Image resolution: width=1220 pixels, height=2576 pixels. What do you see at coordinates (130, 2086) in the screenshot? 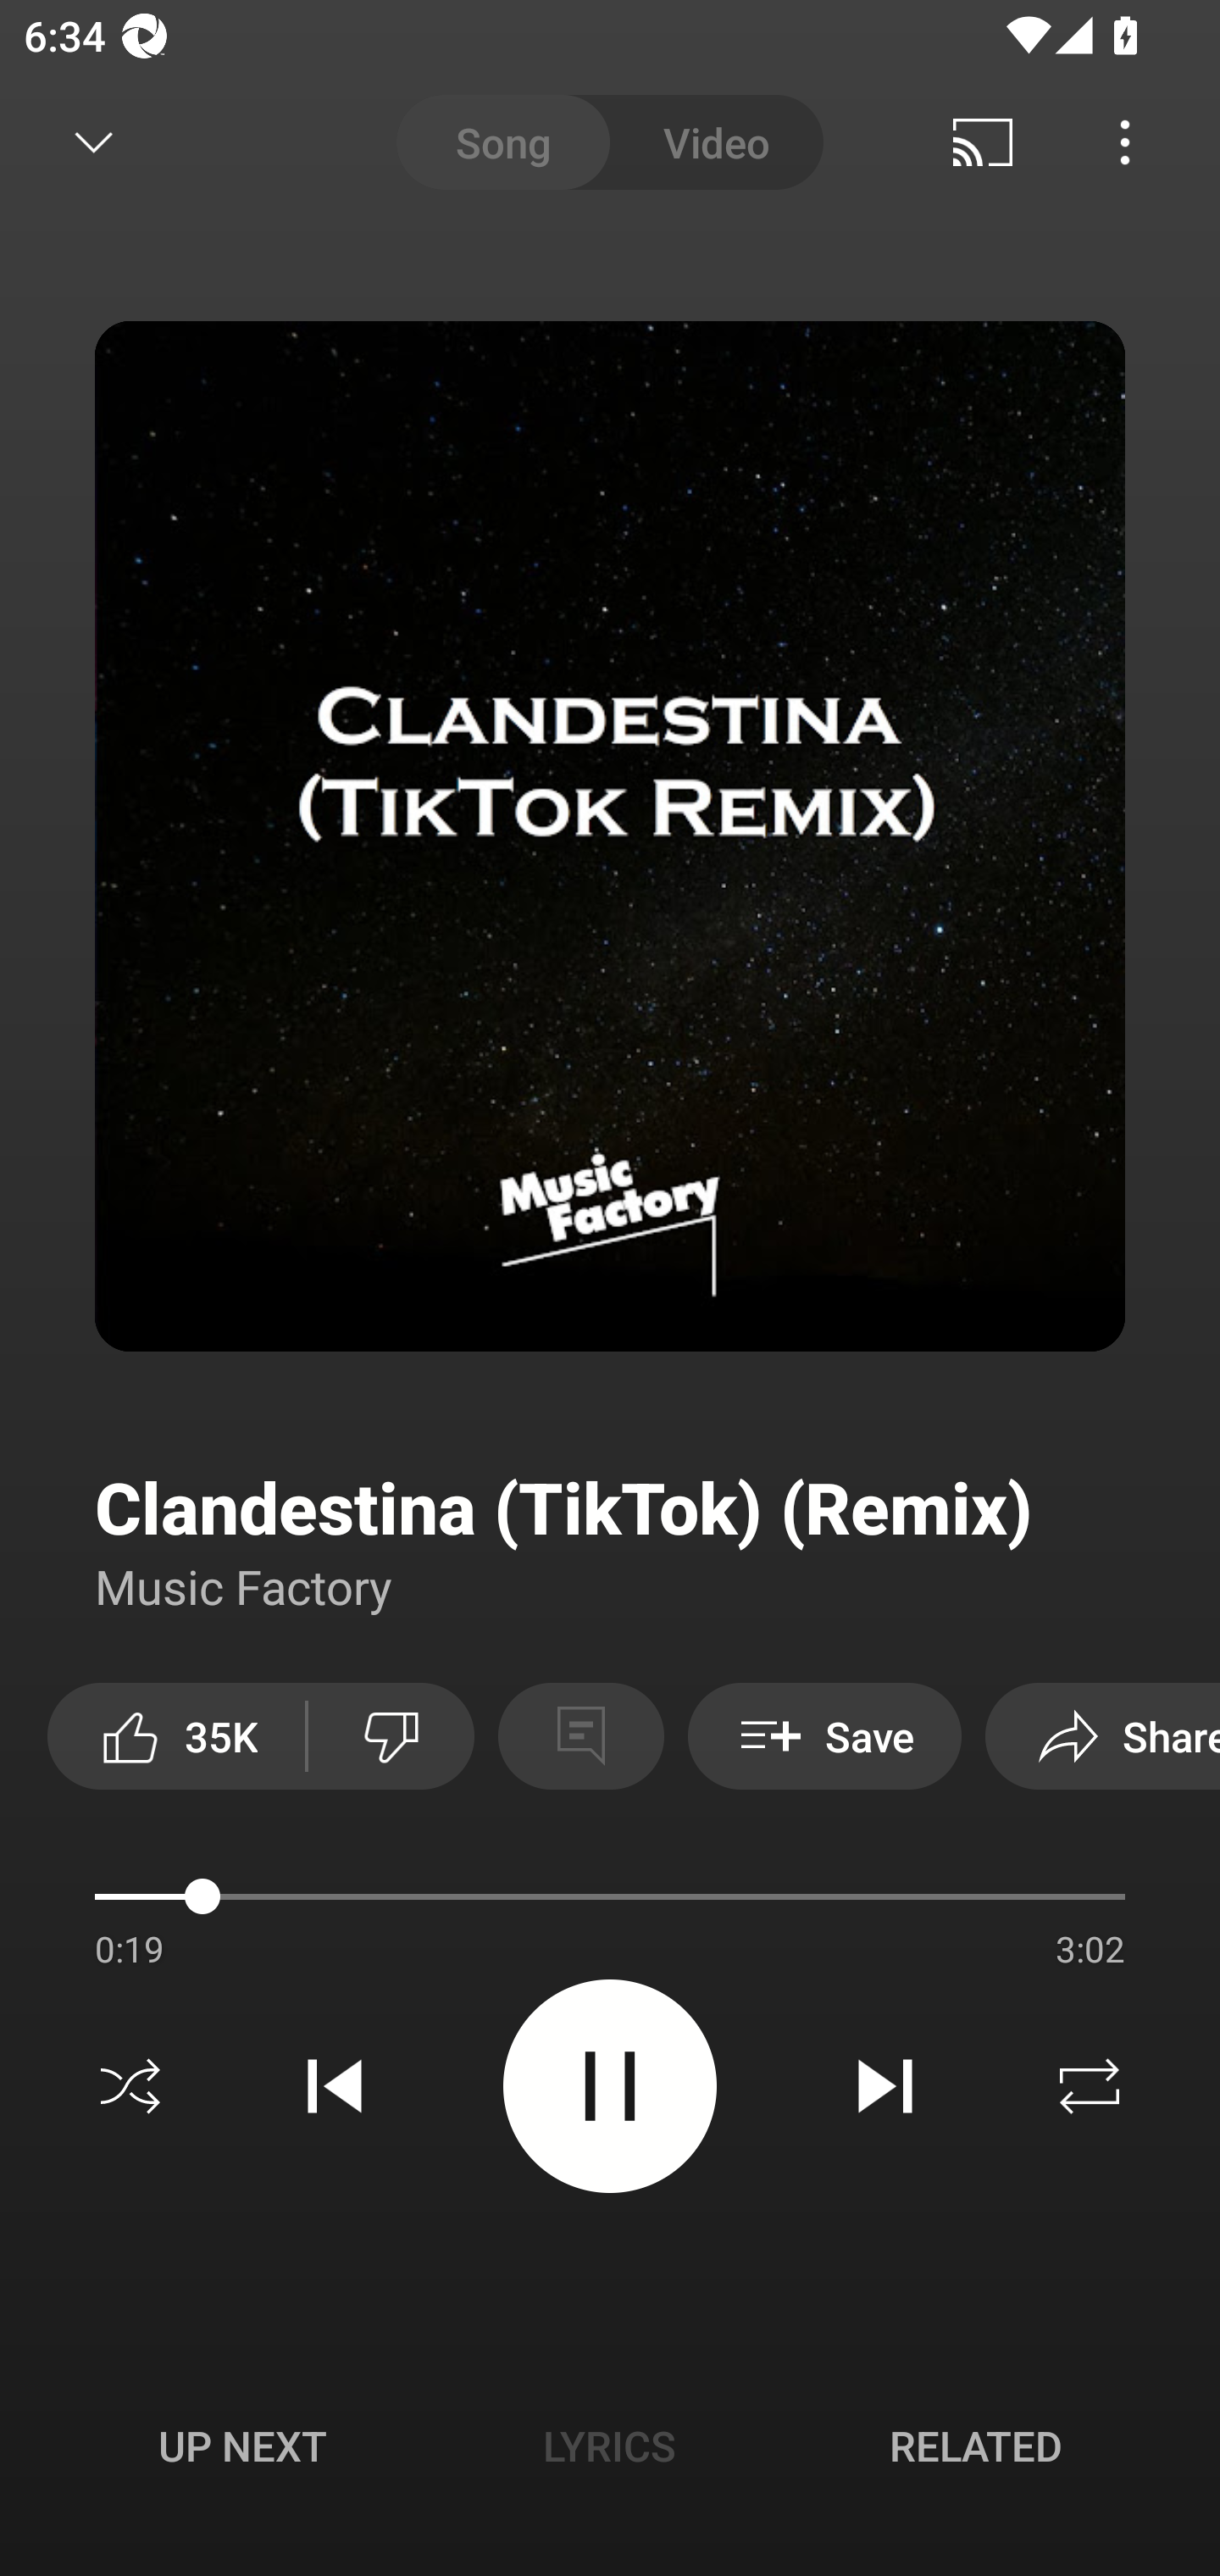
I see `Shuffle off` at bounding box center [130, 2086].